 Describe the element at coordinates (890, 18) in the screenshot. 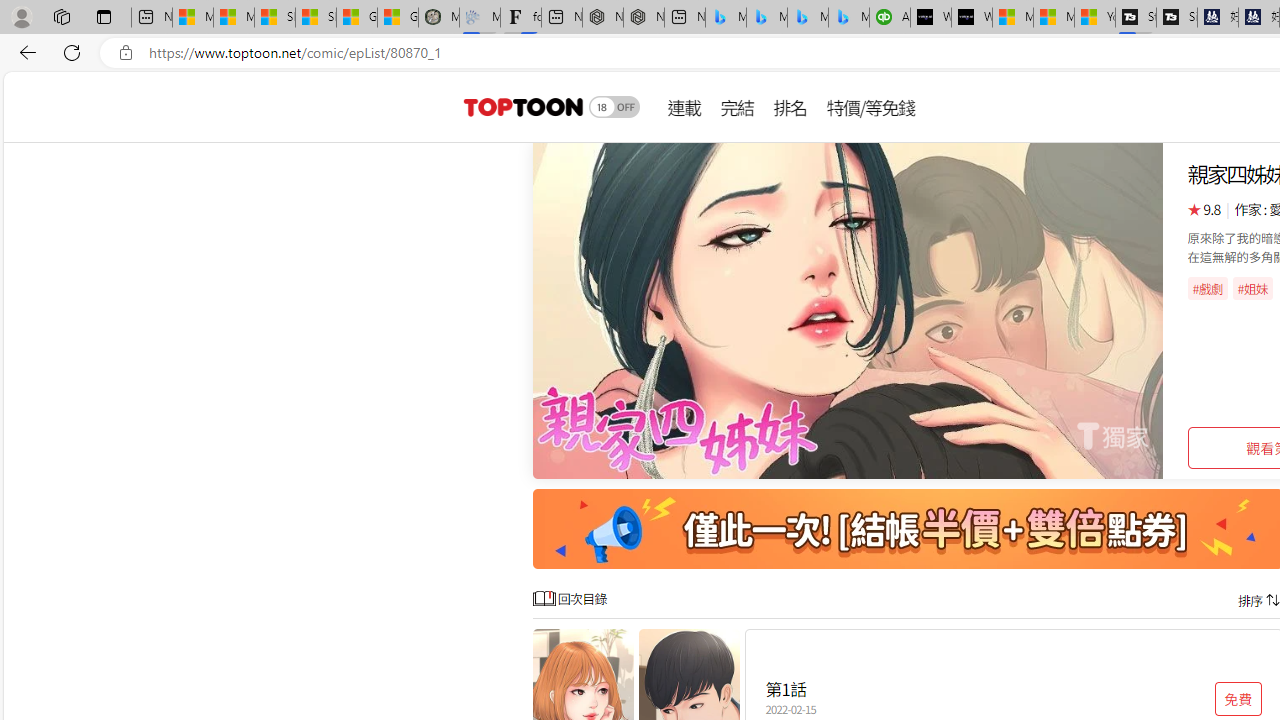

I see `Accounting Software for Accountants, CPAs and Bookkeepers` at that location.